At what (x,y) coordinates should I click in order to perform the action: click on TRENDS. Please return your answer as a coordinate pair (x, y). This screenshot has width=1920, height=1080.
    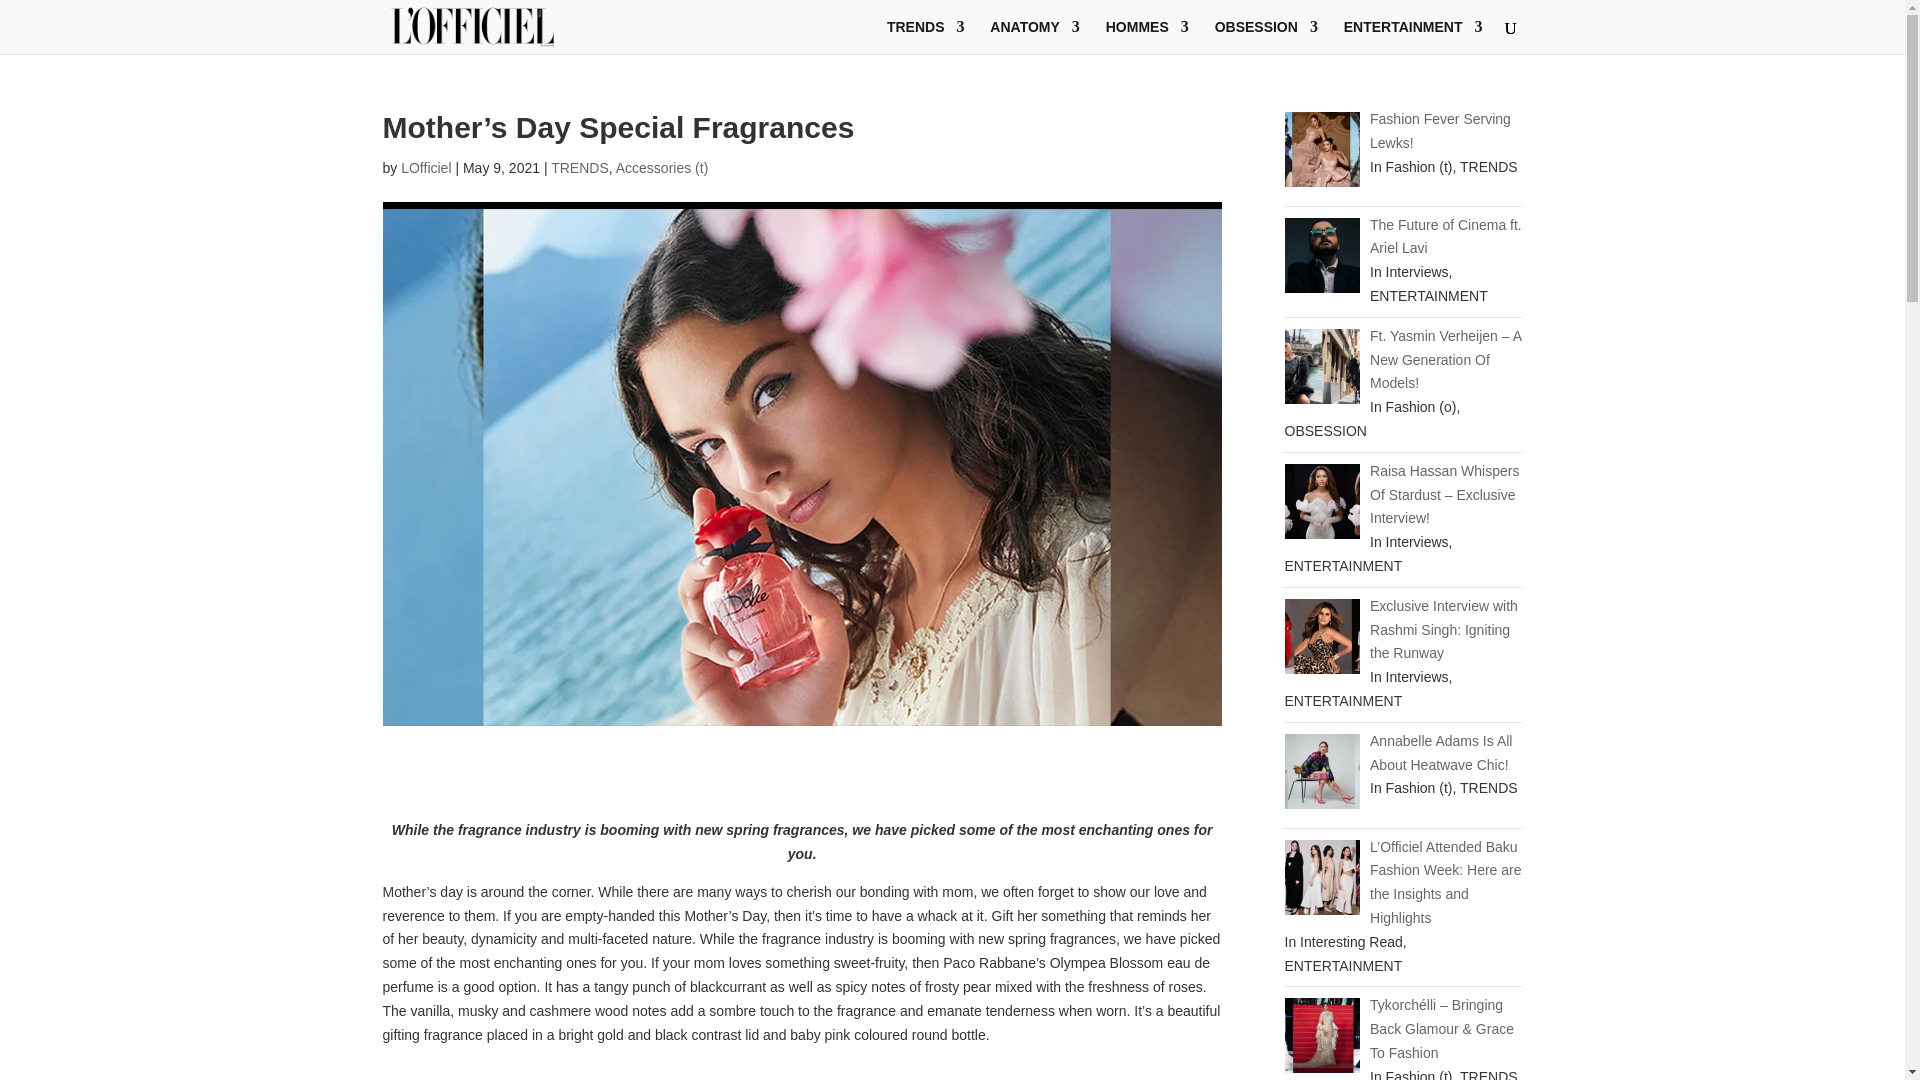
    Looking at the image, I should click on (926, 37).